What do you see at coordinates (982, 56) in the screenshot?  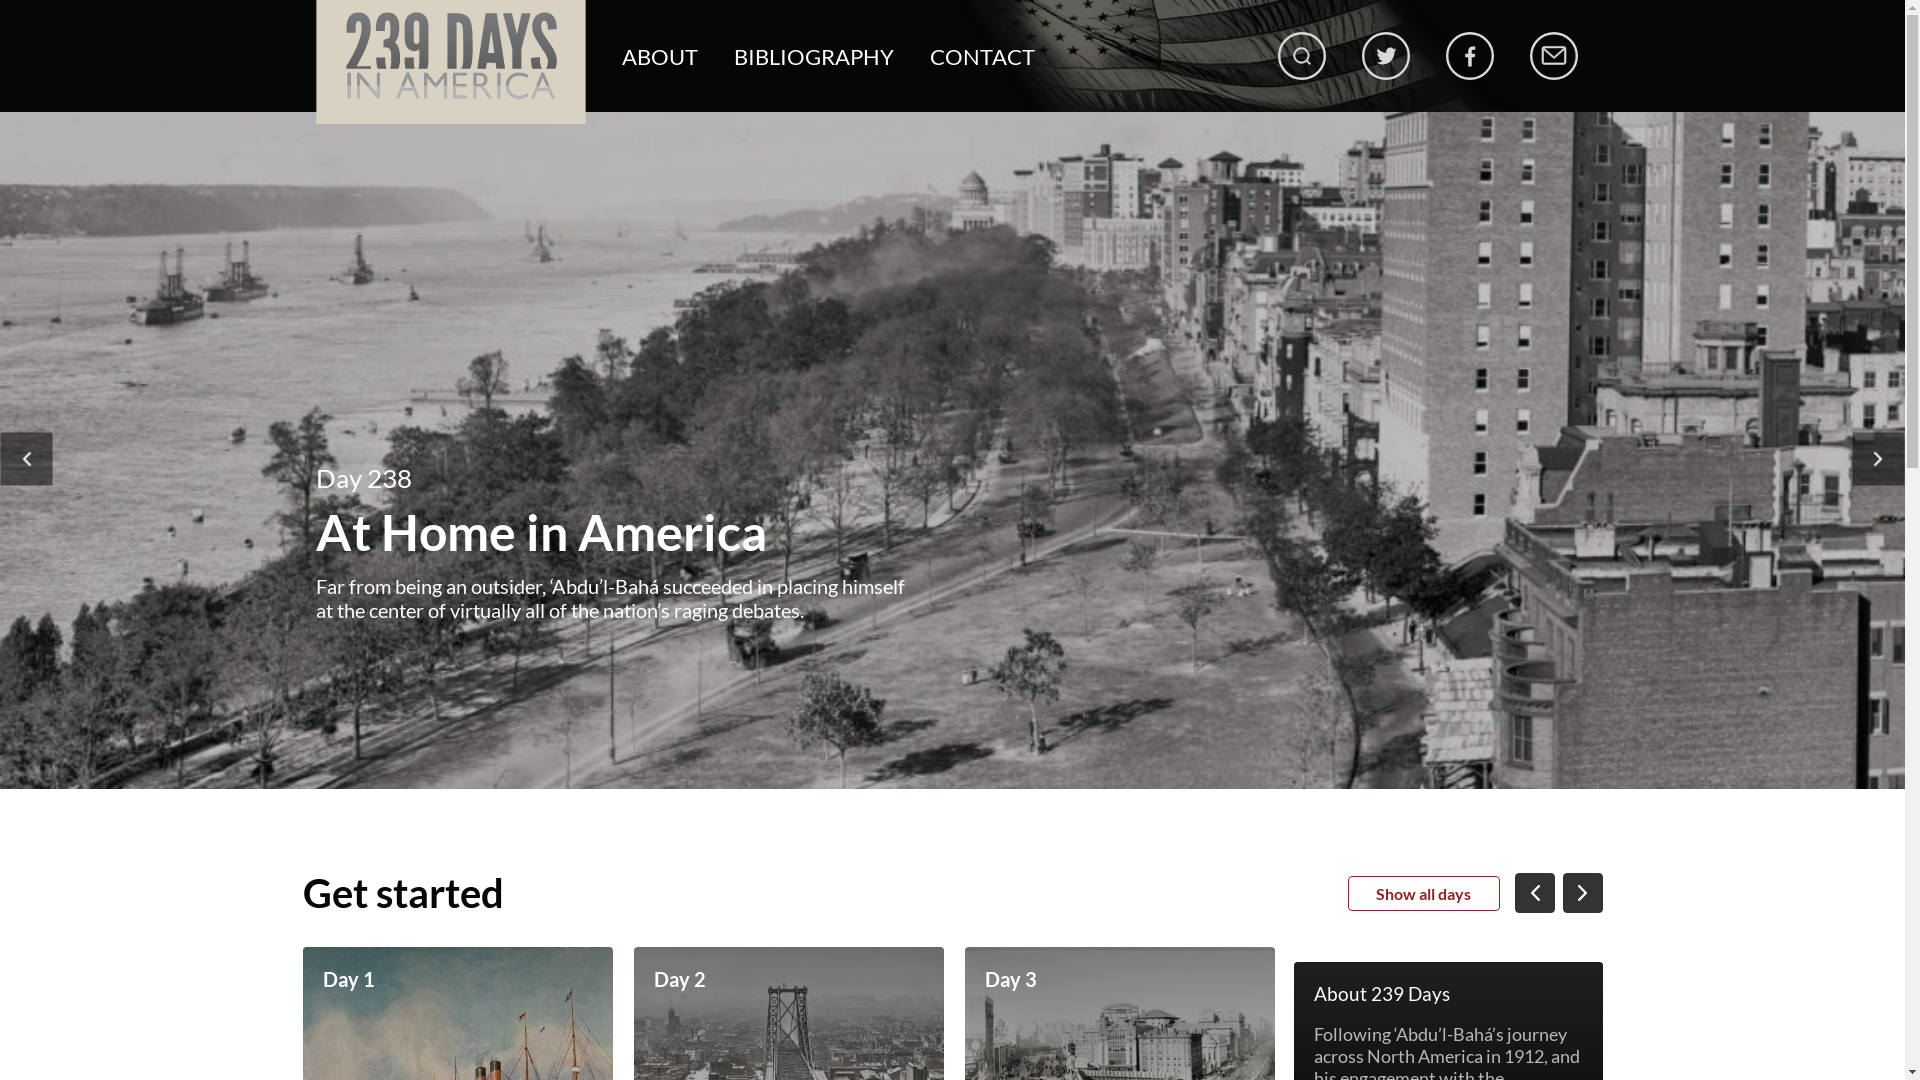 I see `CONTACT` at bounding box center [982, 56].